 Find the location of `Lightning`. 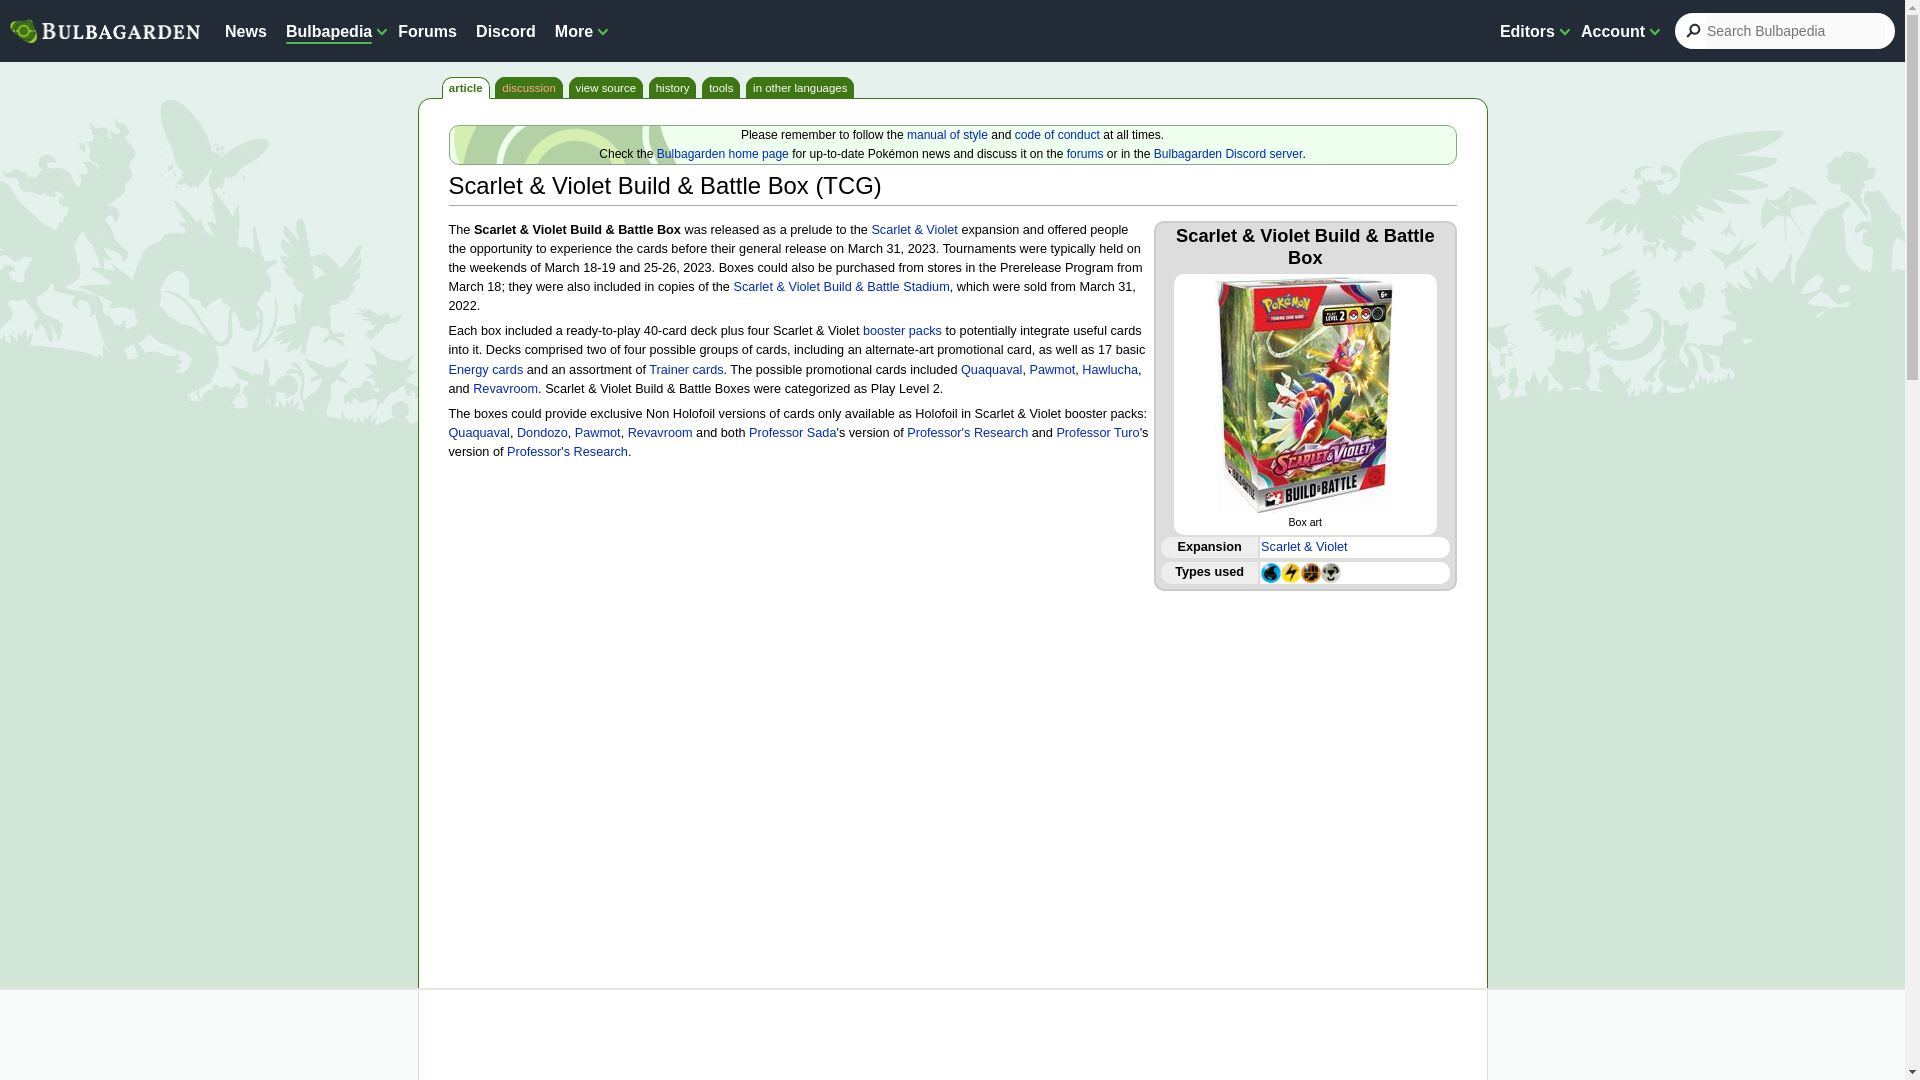

Lightning is located at coordinates (1290, 571).